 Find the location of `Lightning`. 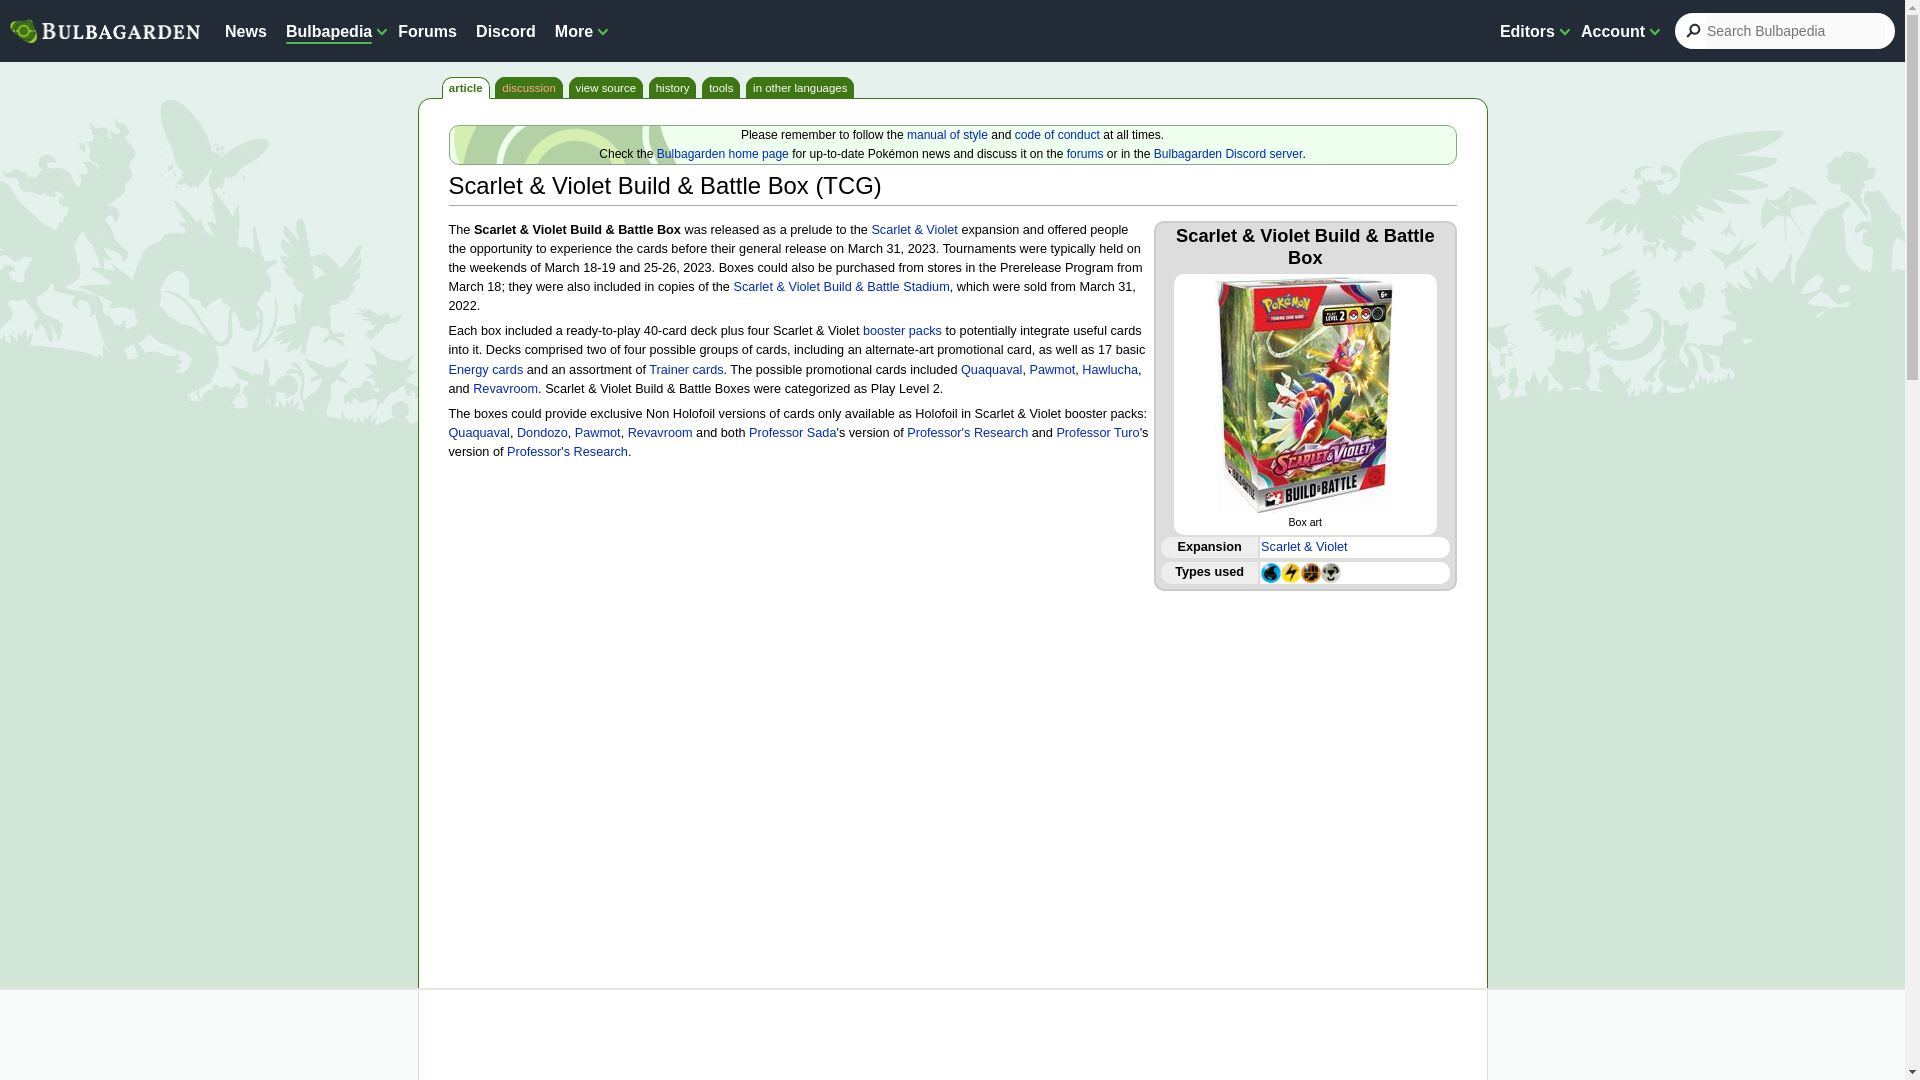

Lightning is located at coordinates (1290, 571).